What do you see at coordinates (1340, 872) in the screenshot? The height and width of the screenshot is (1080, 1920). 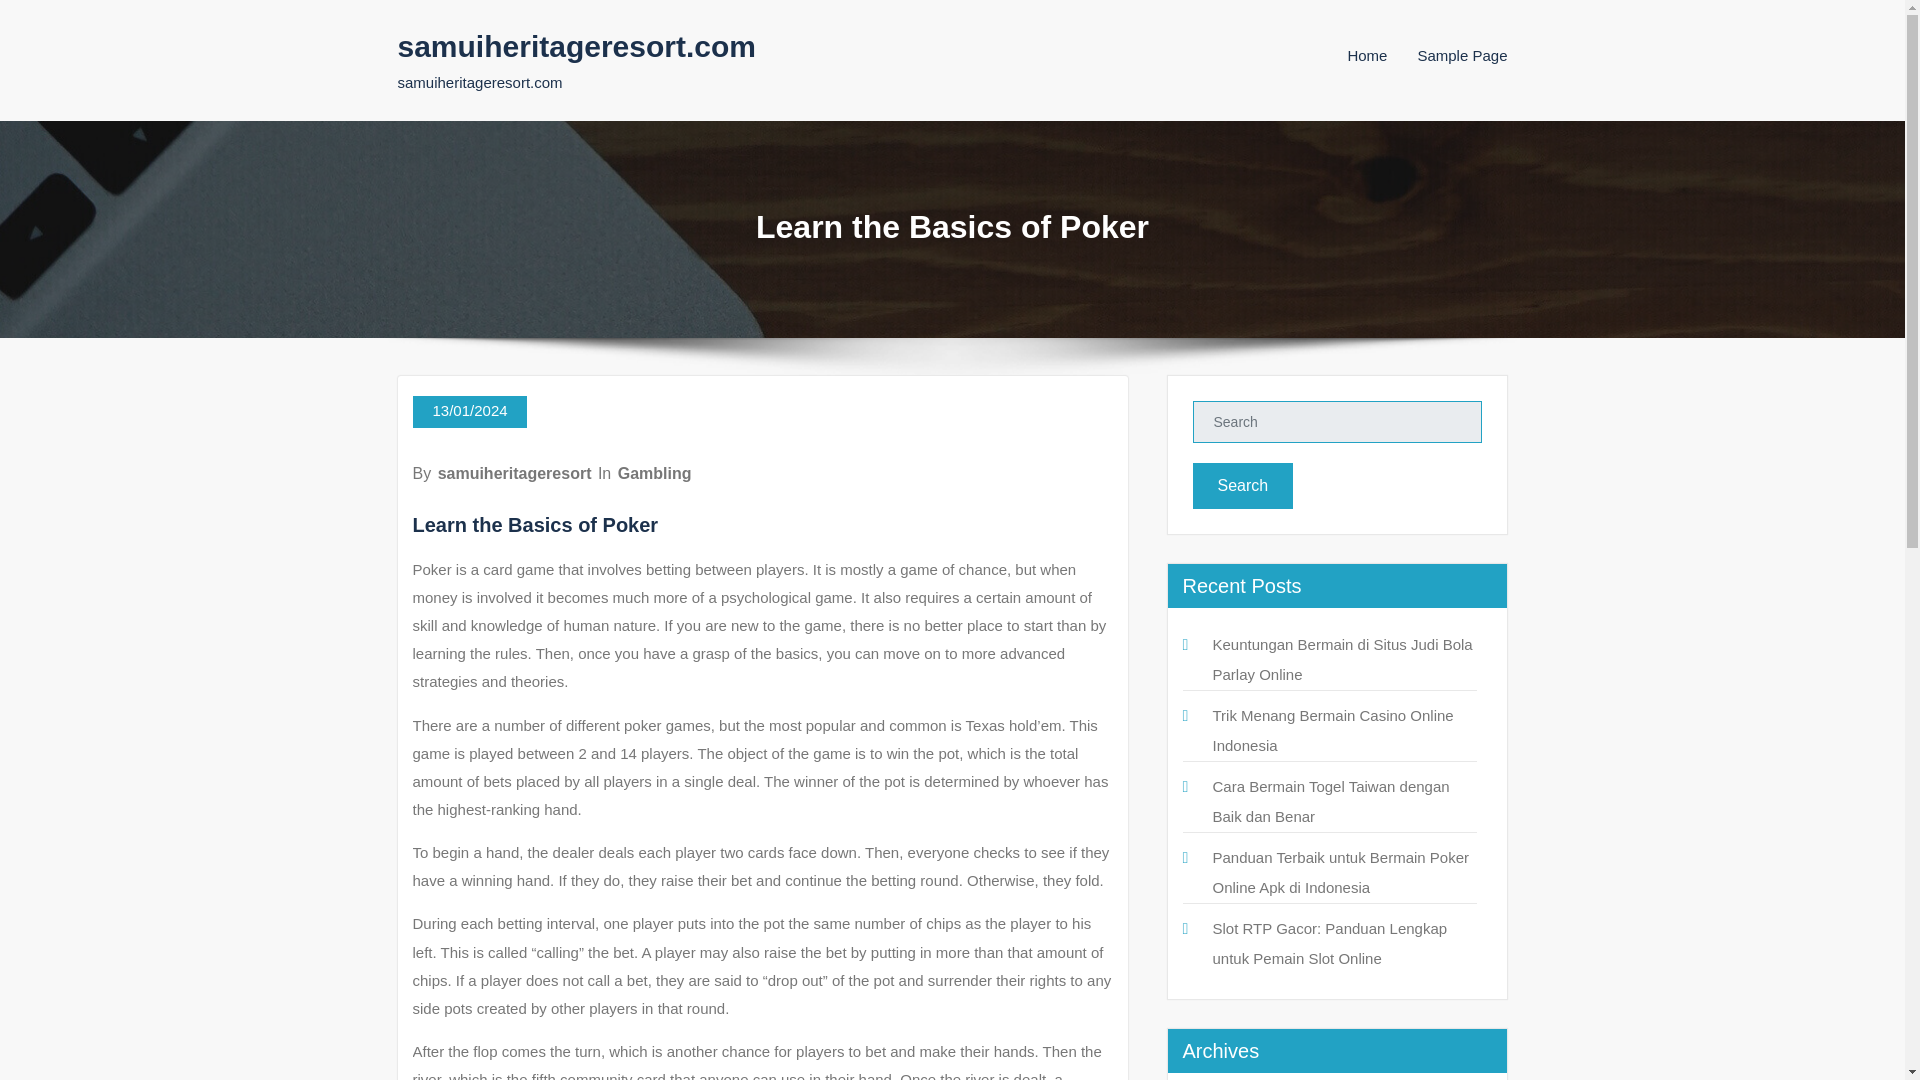 I see `Panduan Terbaik untuk Bermain Poker Online Apk di Indonesia` at bounding box center [1340, 872].